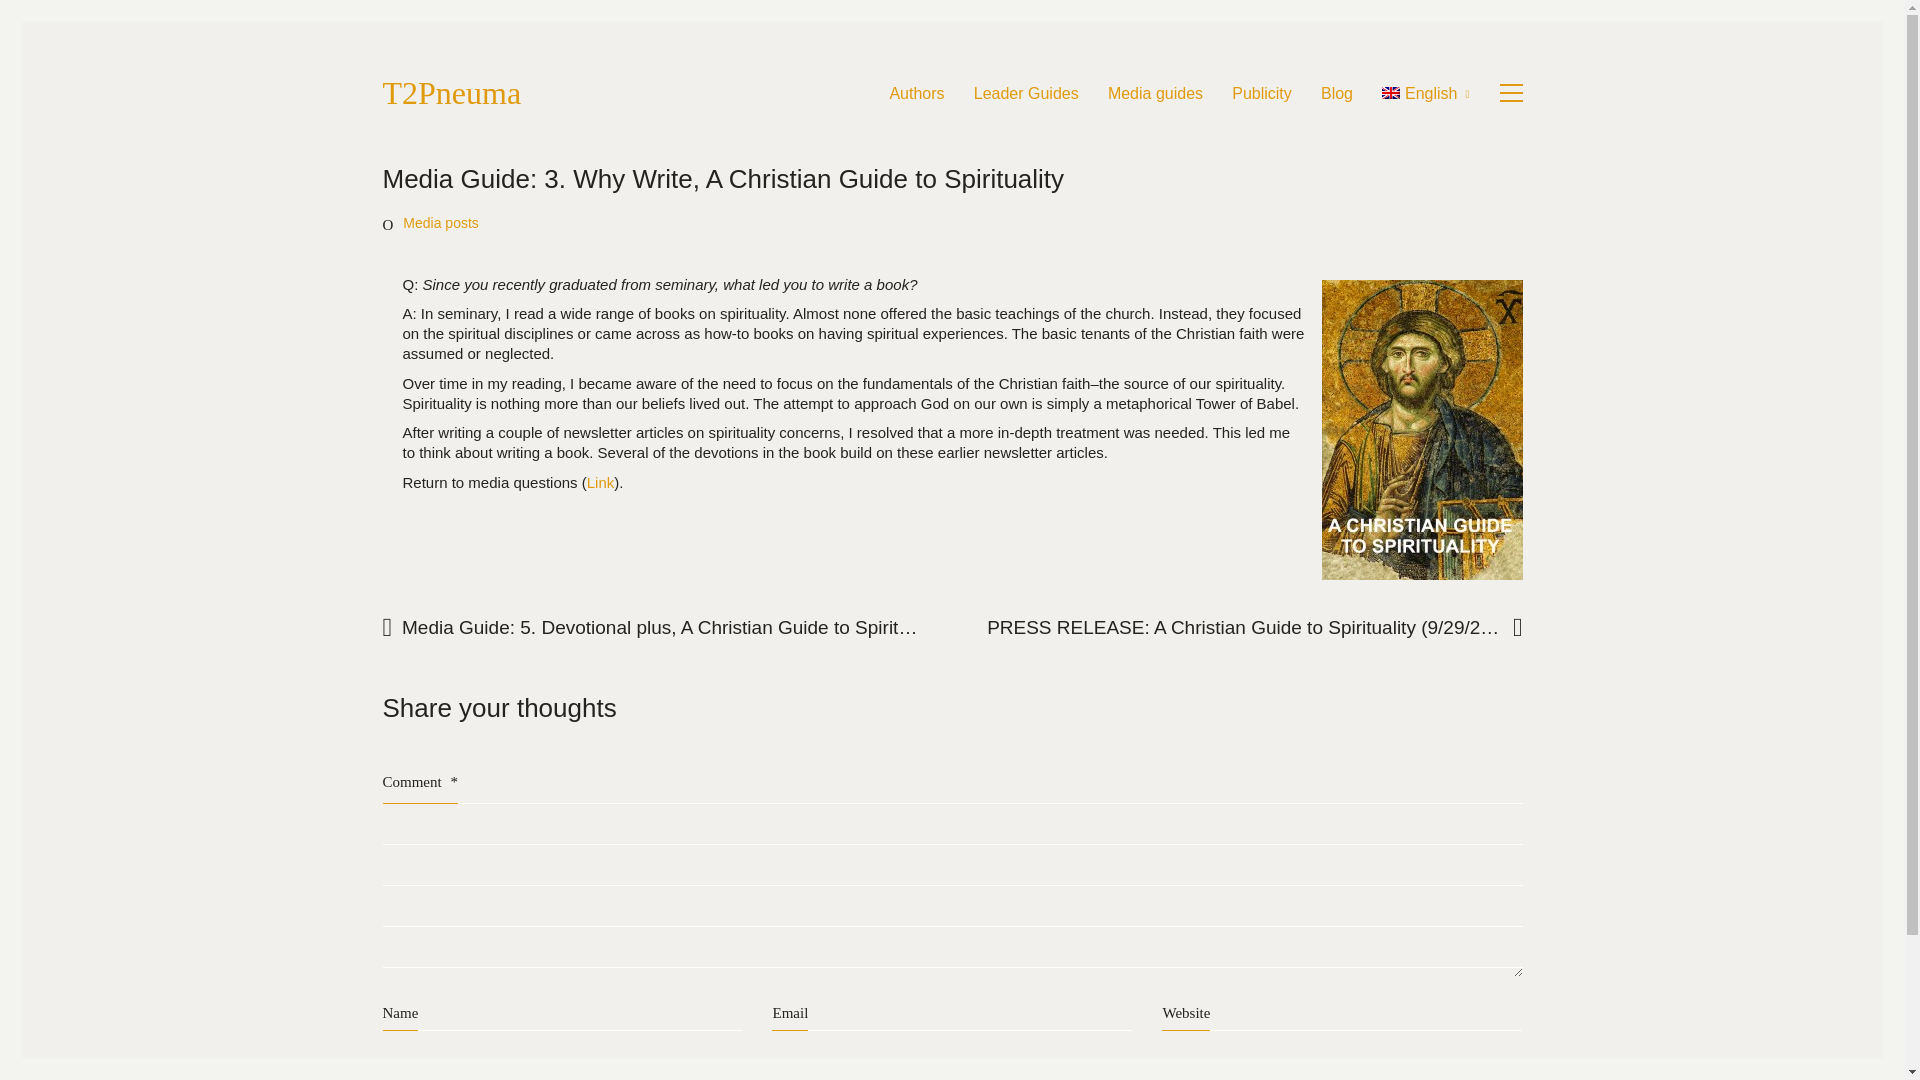 The width and height of the screenshot is (1920, 1080). What do you see at coordinates (1262, 93) in the screenshot?
I see `Publicity` at bounding box center [1262, 93].